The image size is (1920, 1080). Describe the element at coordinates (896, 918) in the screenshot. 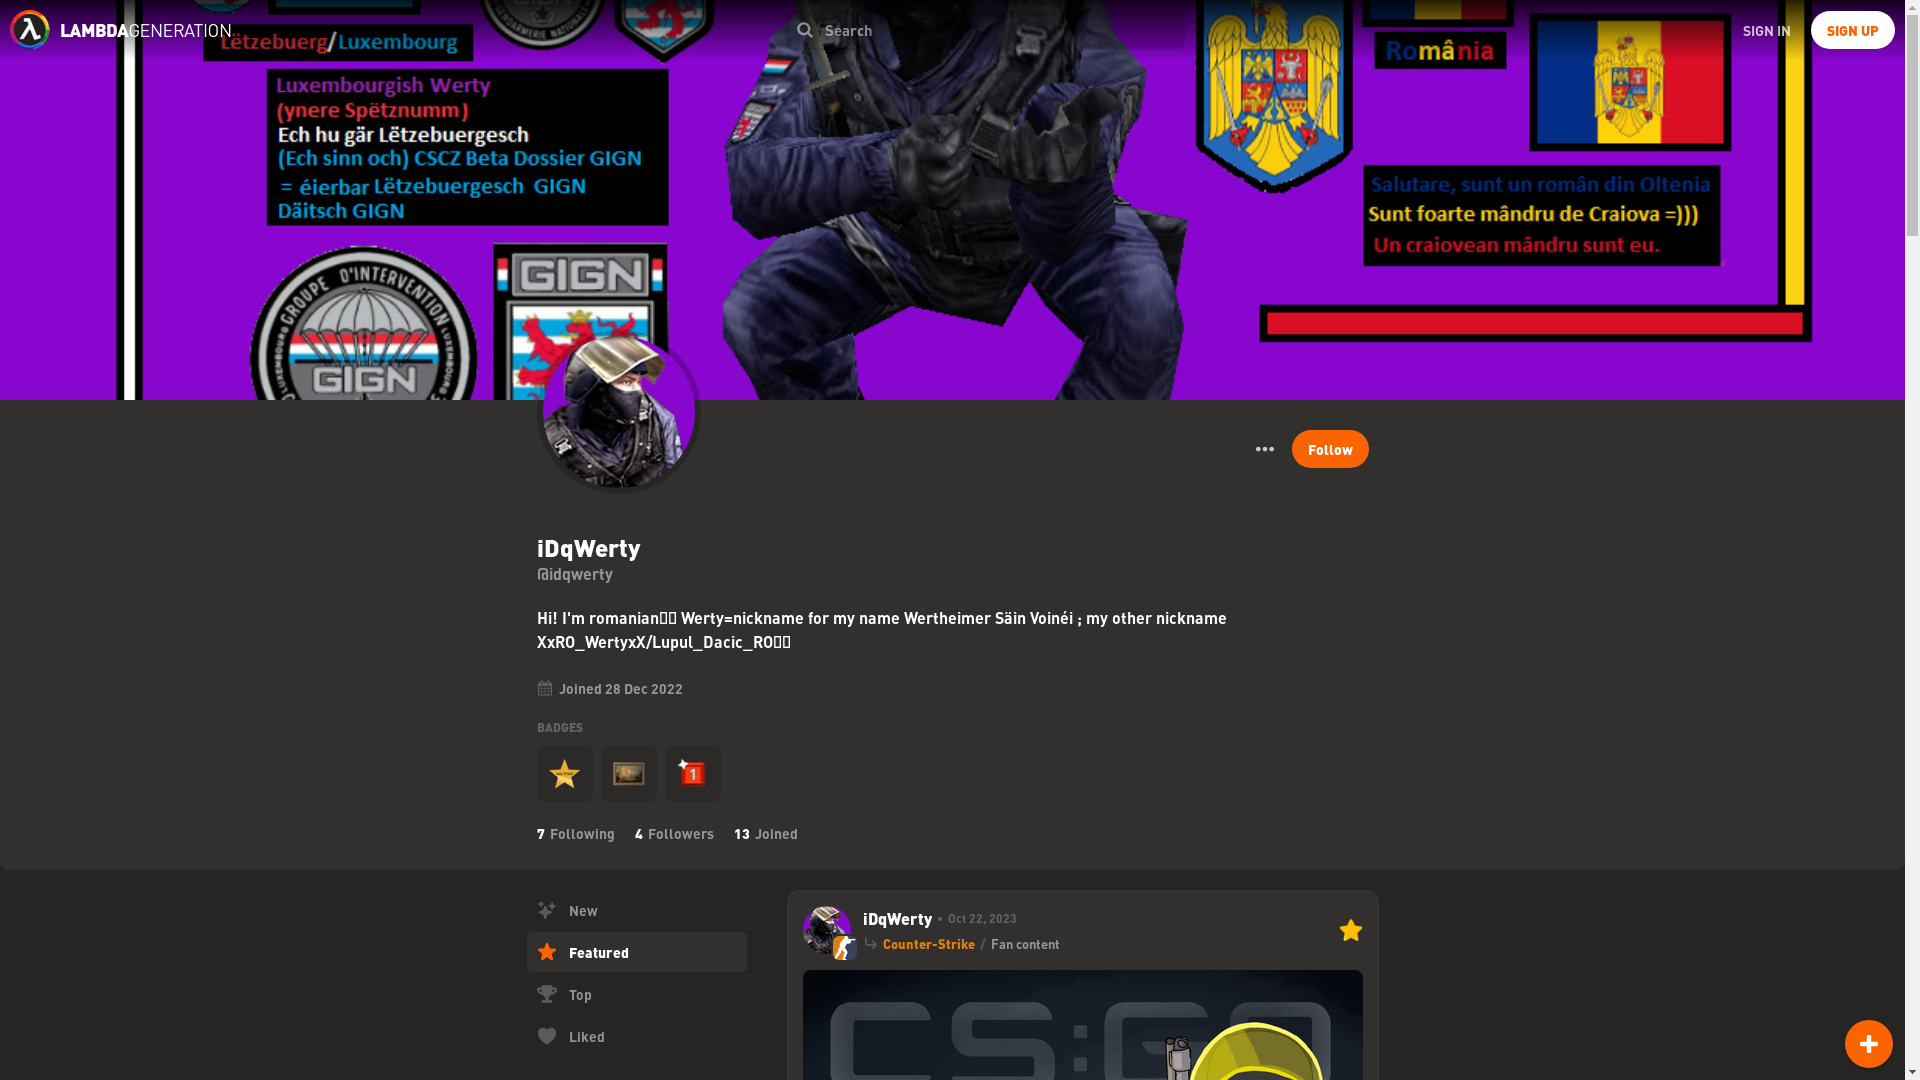

I see `iDqWerty` at that location.